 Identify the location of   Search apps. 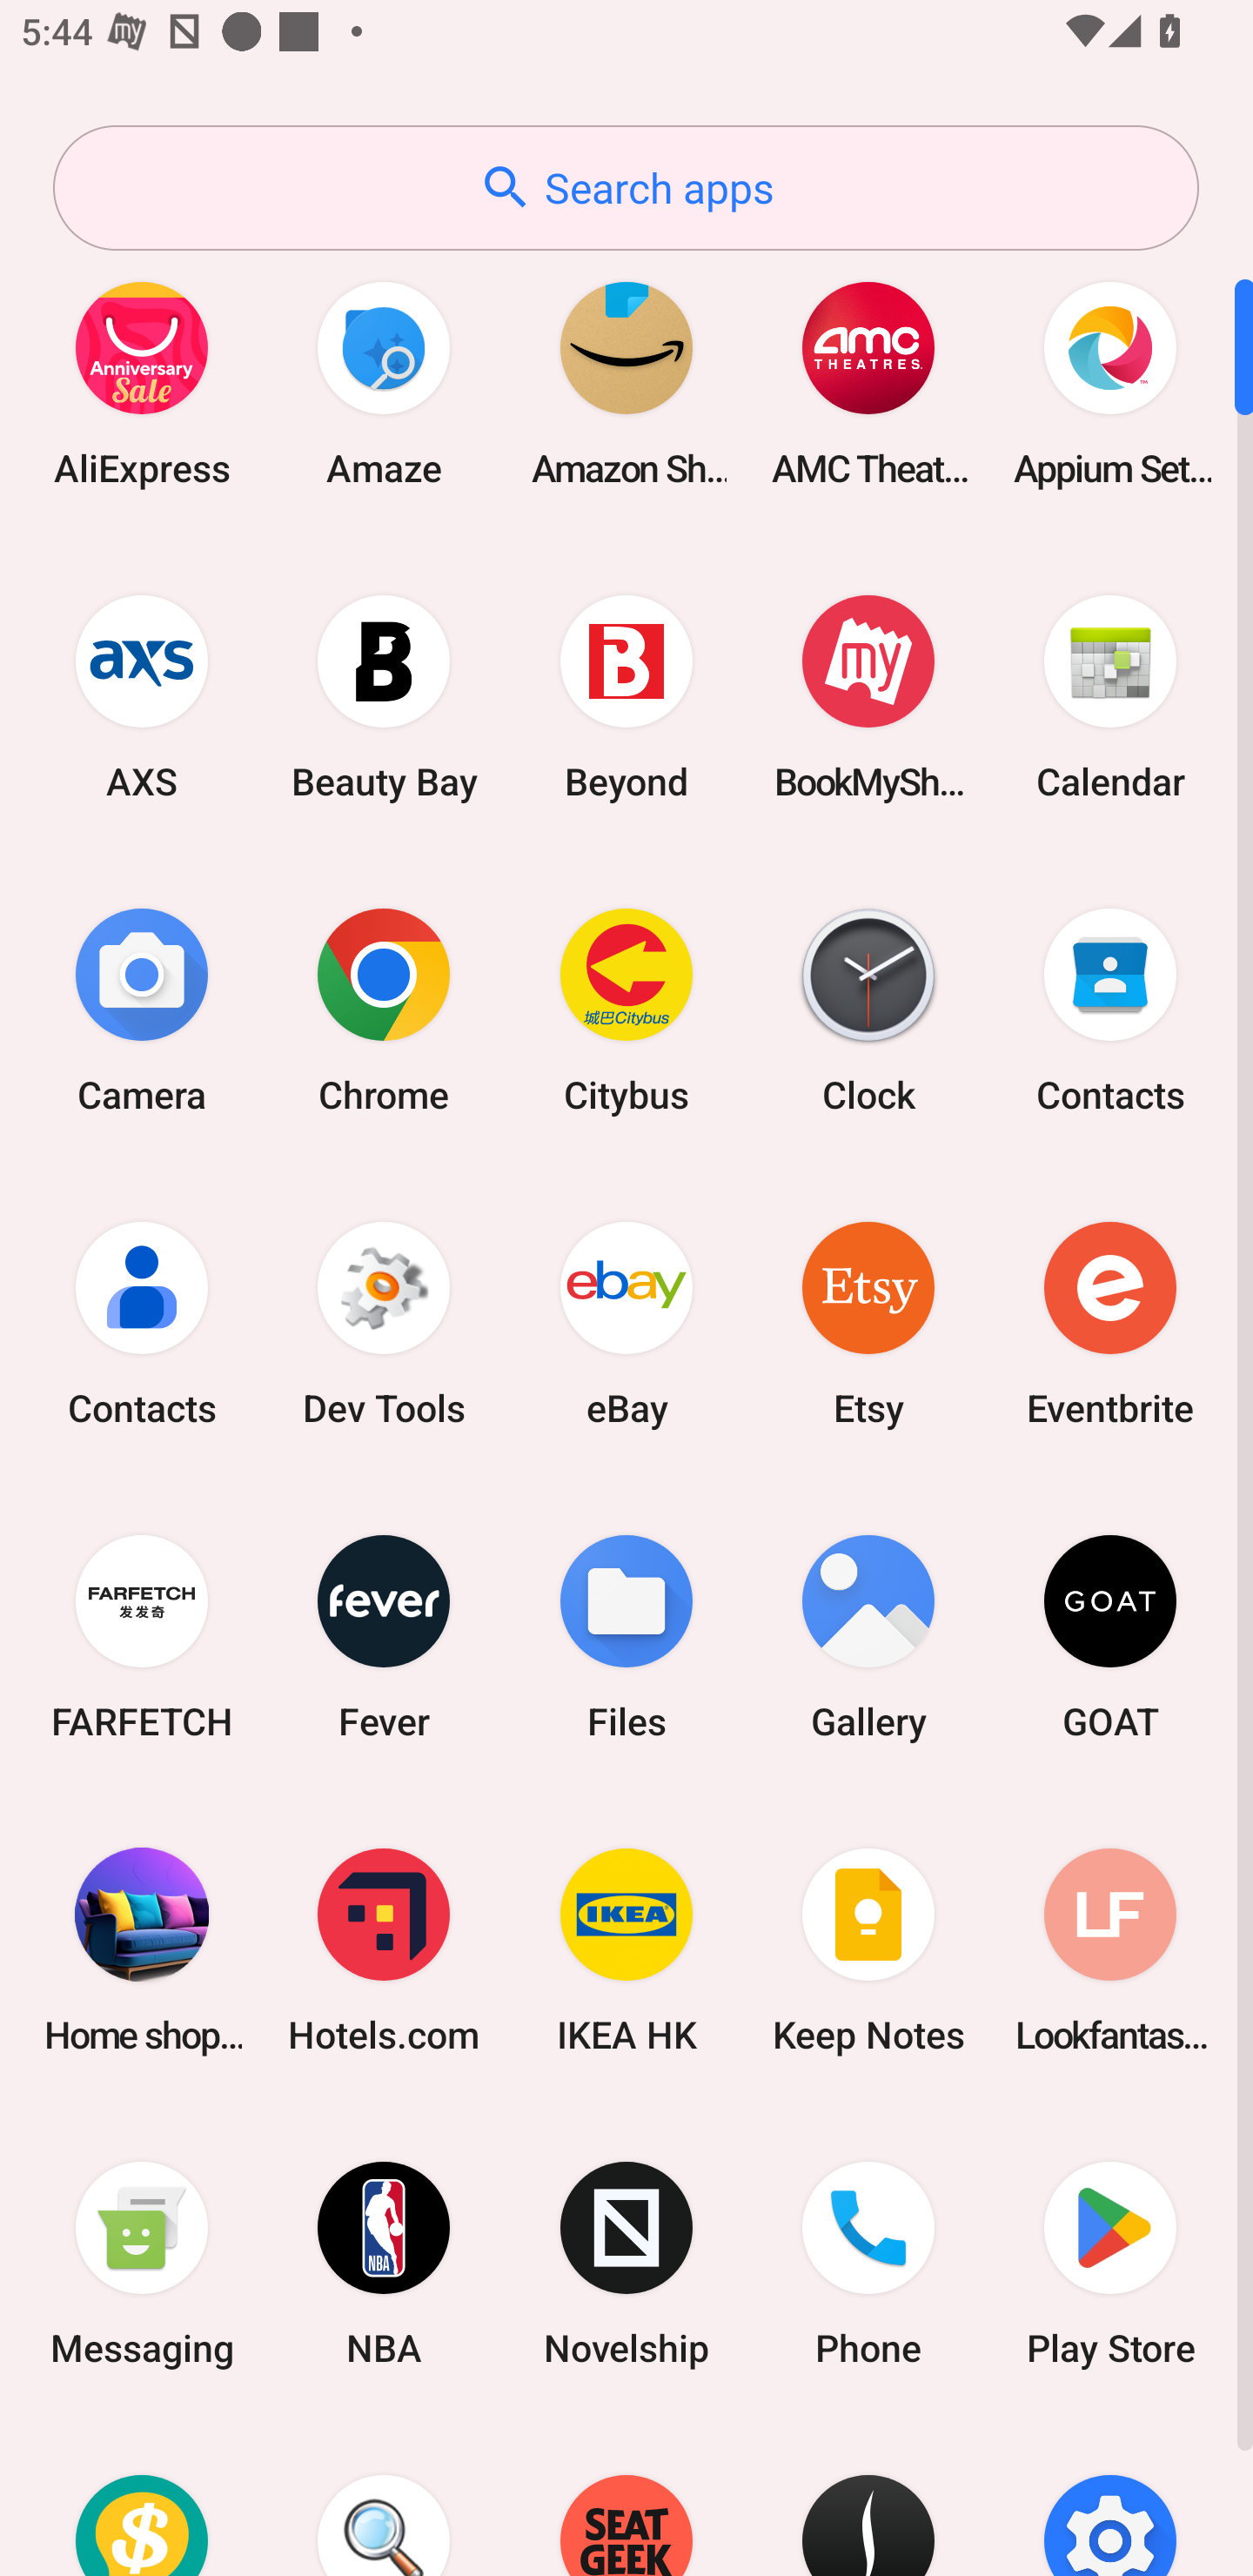
(626, 188).